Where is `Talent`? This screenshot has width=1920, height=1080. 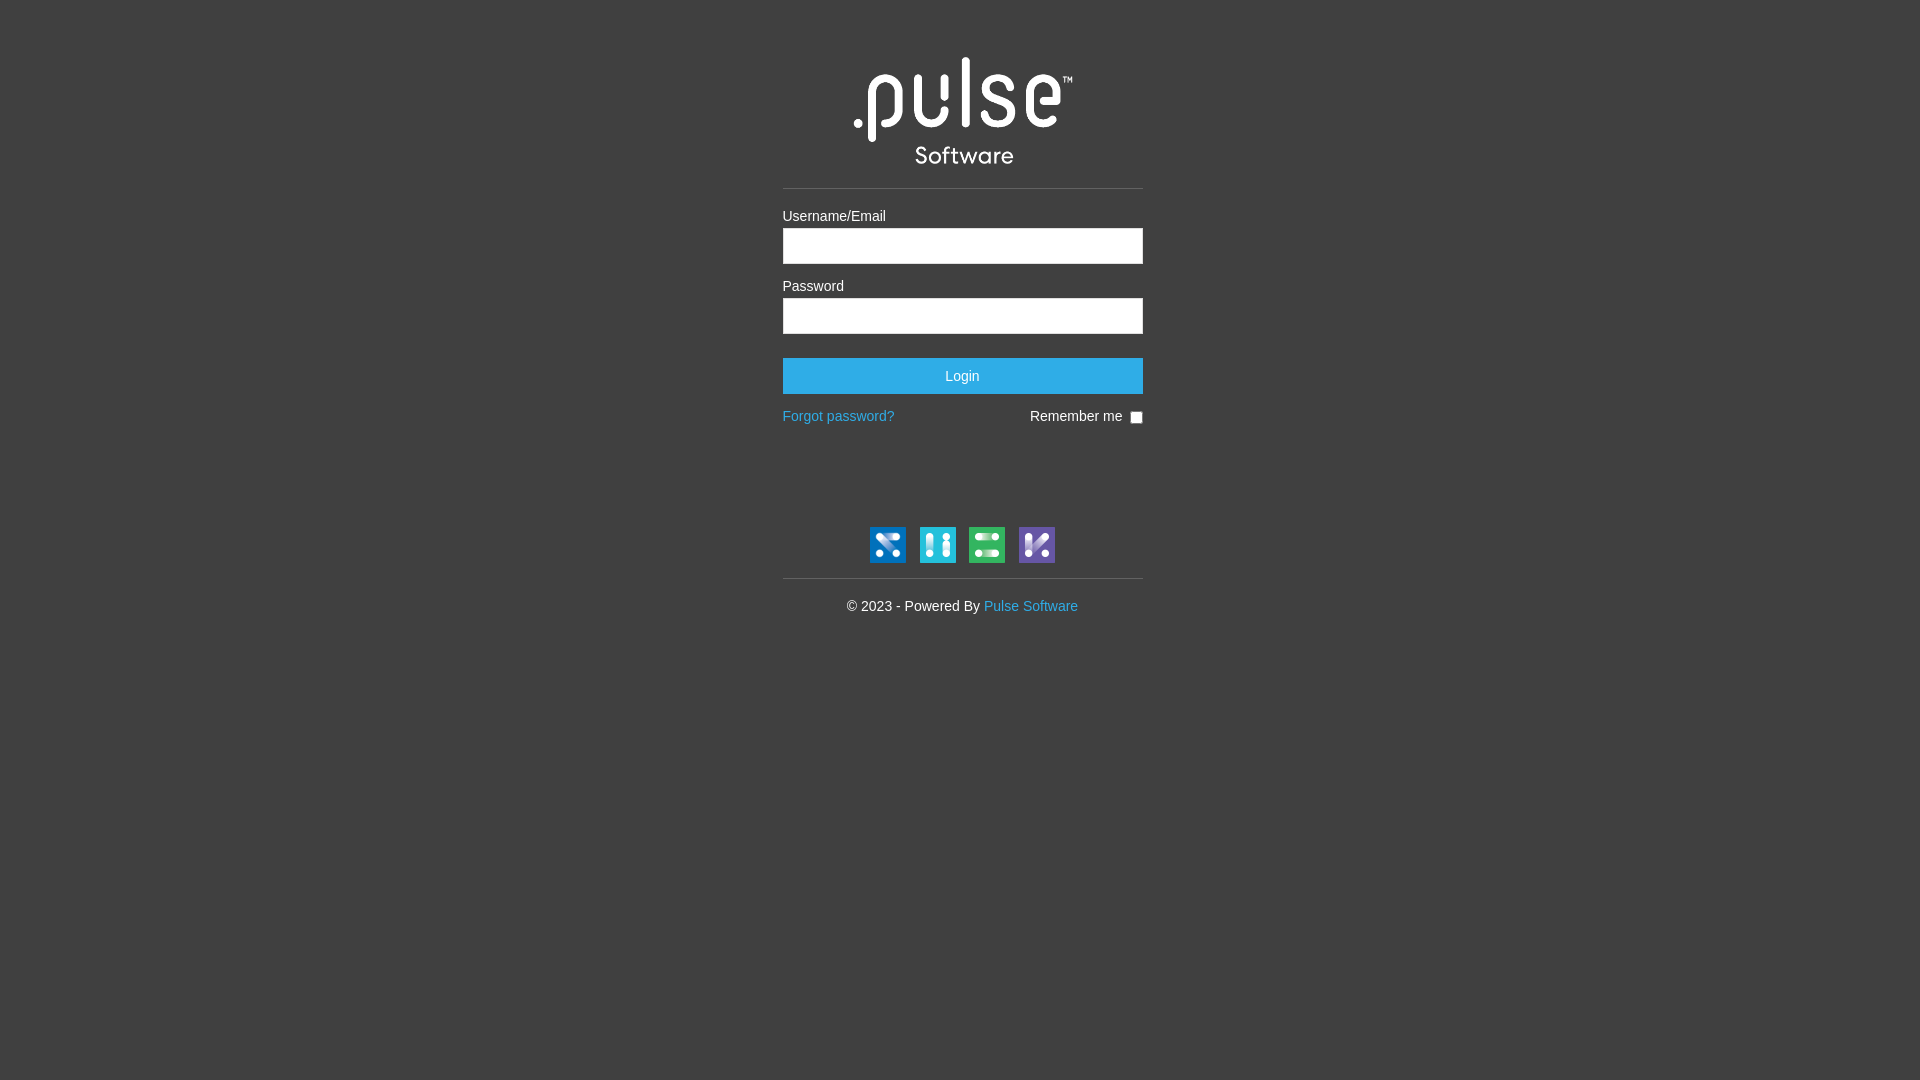
Talent is located at coordinates (938, 545).